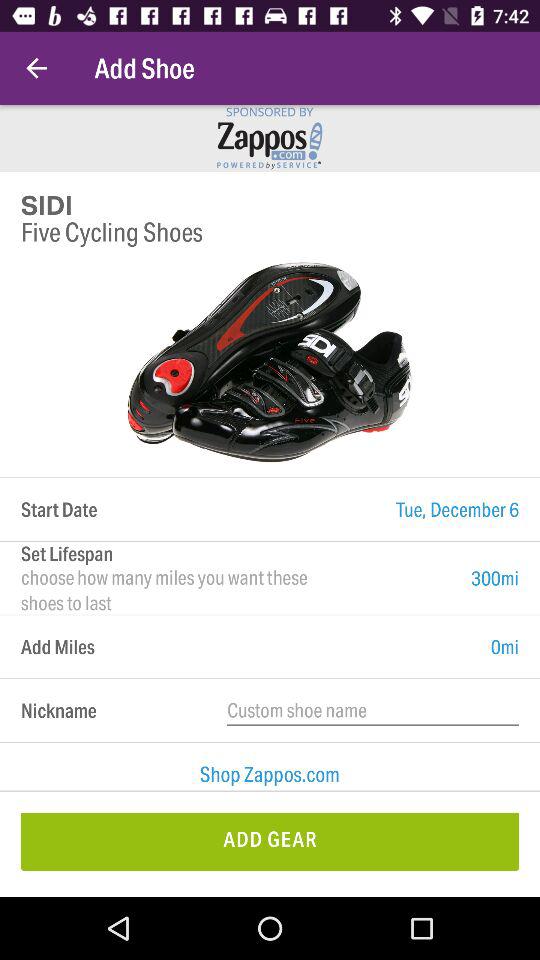 The image size is (540, 960). I want to click on turn off the icon above sidi, so click(36, 68).